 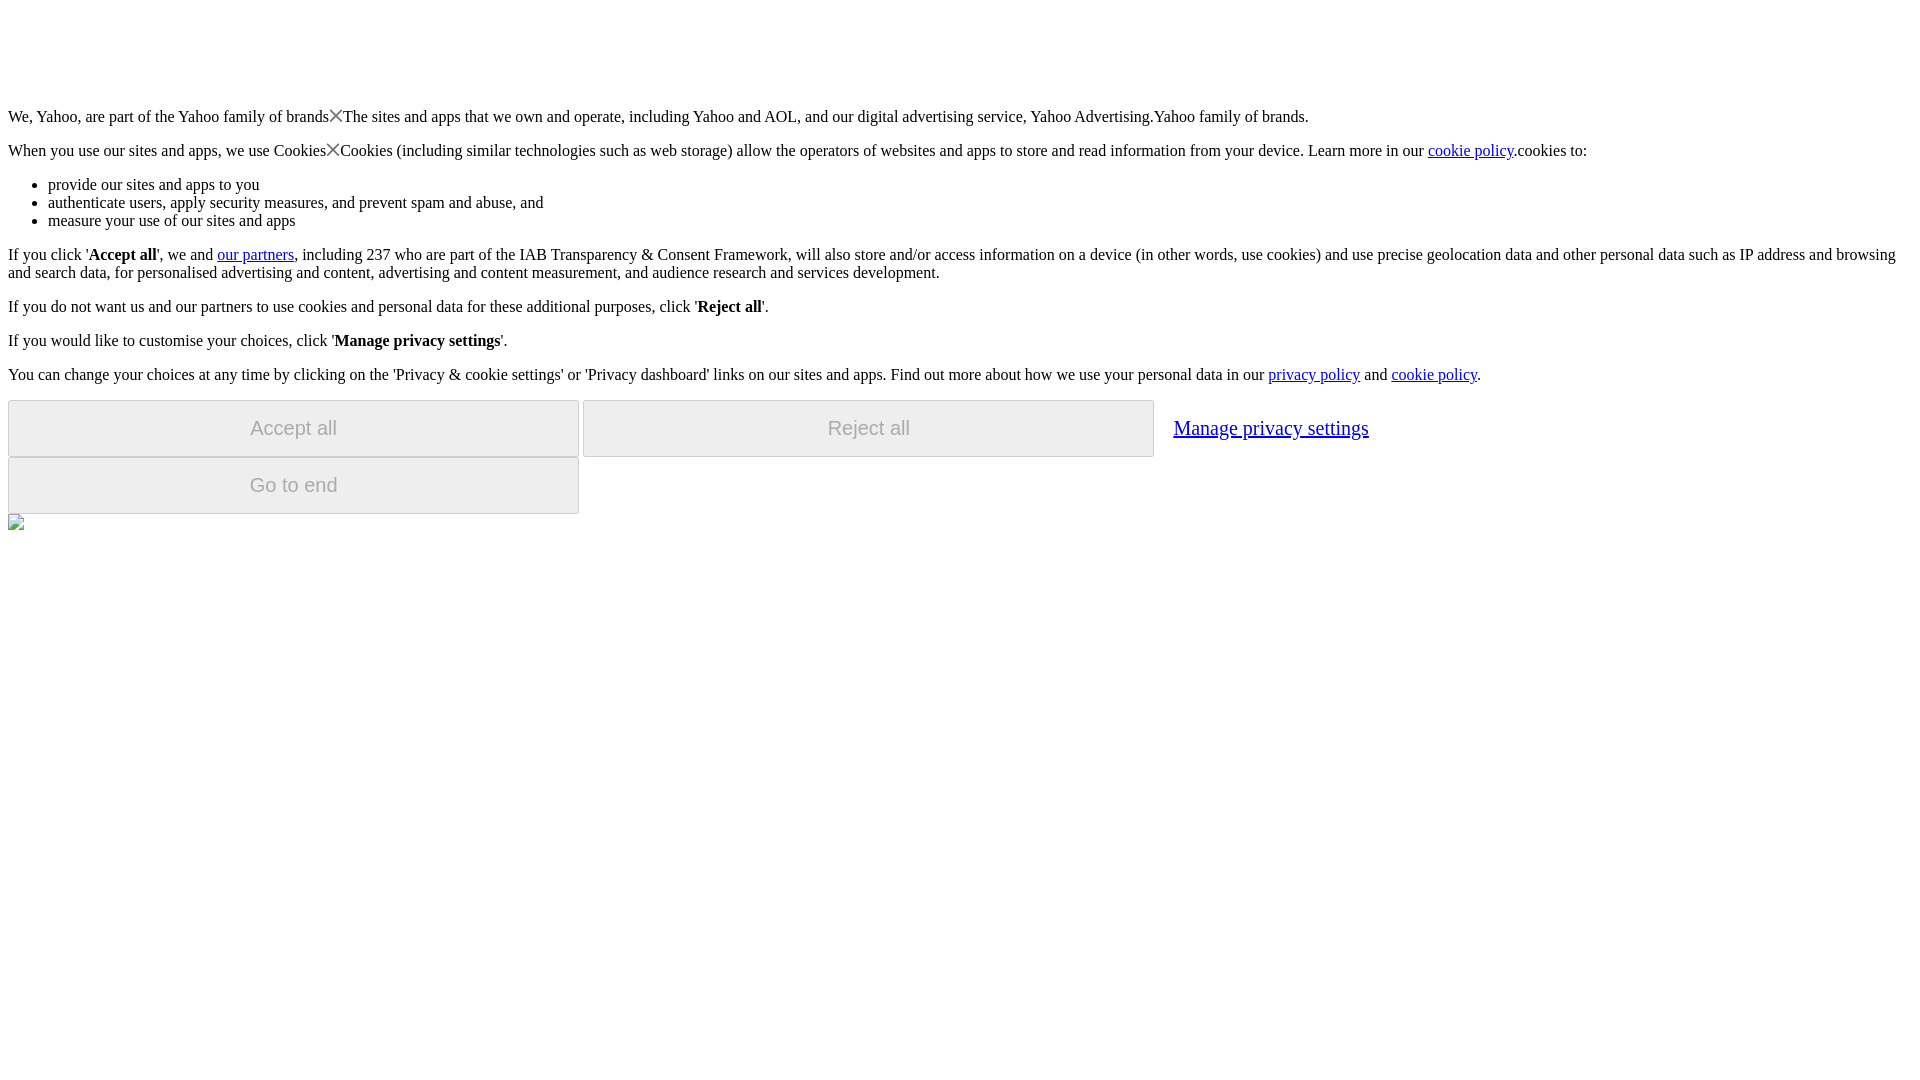 What do you see at coordinates (1270, 427) in the screenshot?
I see `Manage privacy settings` at bounding box center [1270, 427].